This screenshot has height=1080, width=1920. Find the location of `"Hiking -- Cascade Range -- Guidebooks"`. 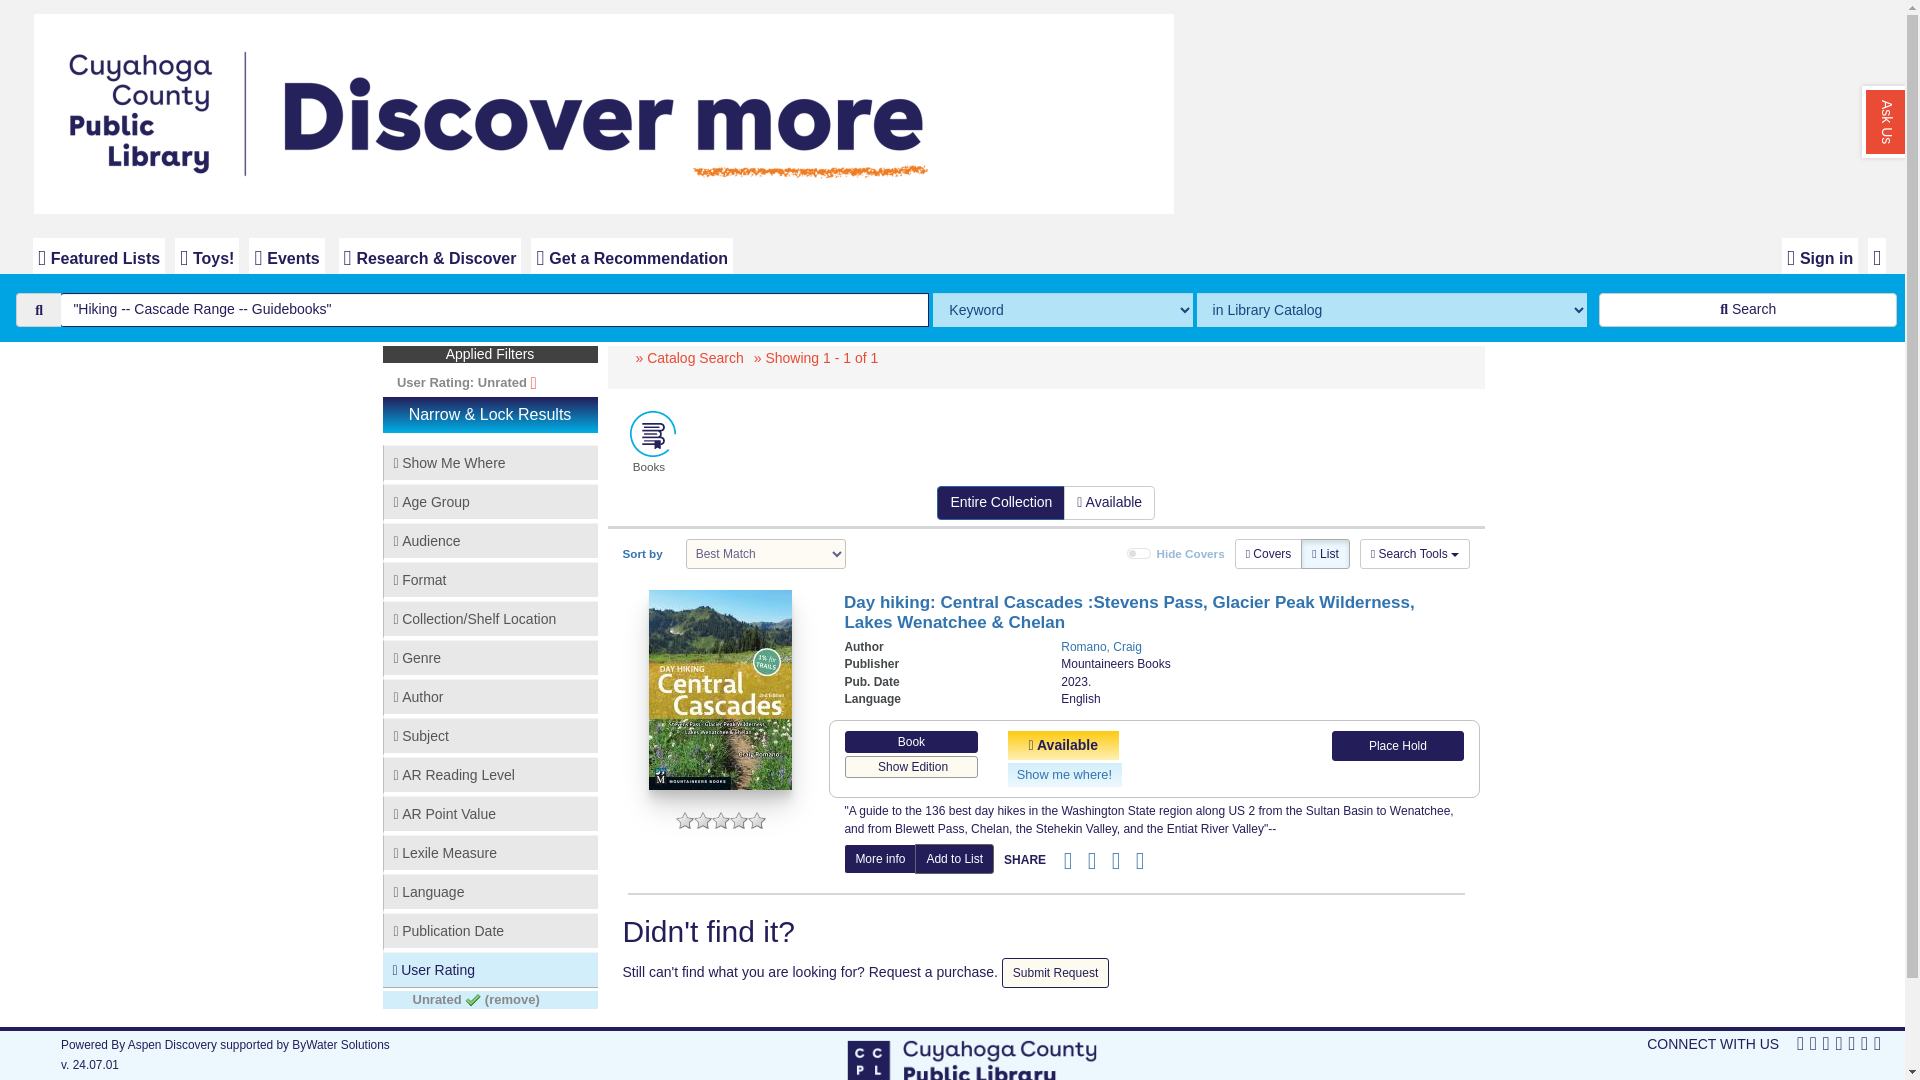

"Hiking -- Cascade Range -- Guidebooks" is located at coordinates (495, 310).